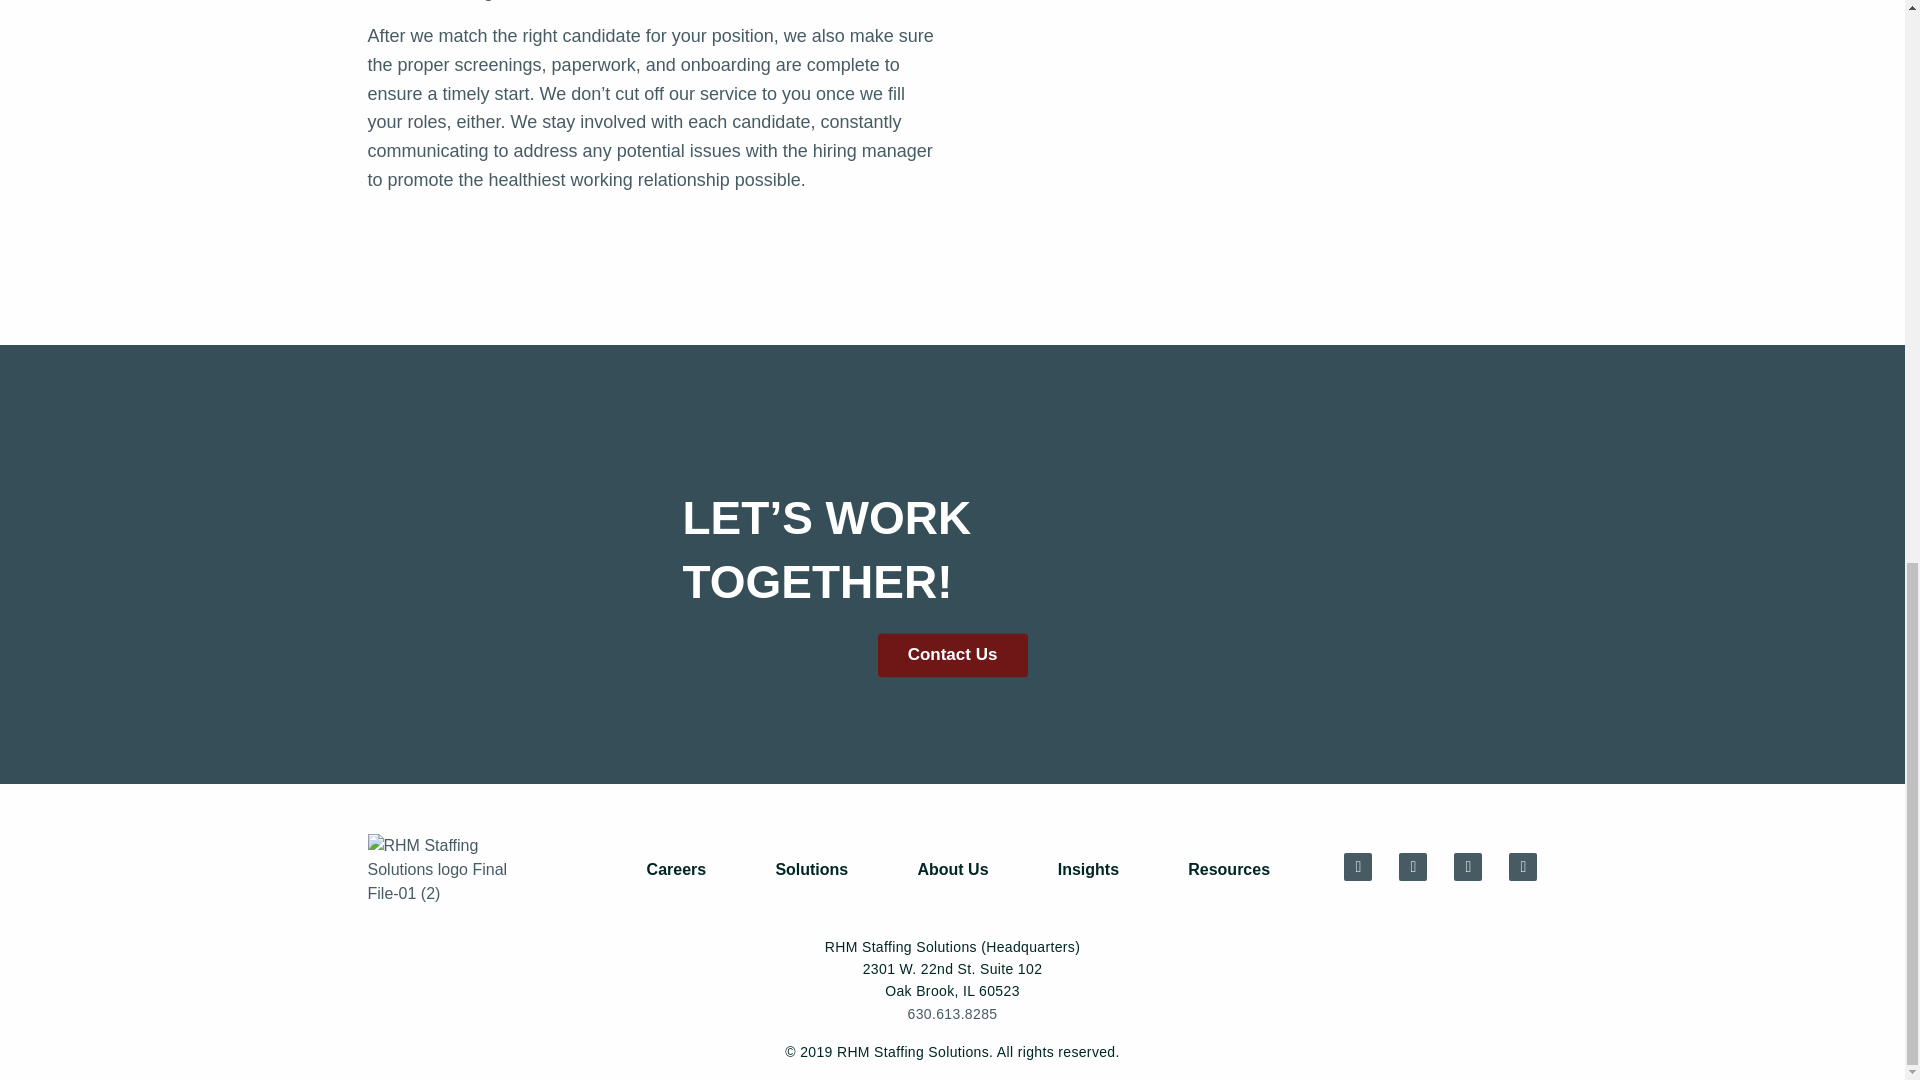 The image size is (1920, 1080). What do you see at coordinates (1229, 870) in the screenshot?
I see `Resources` at bounding box center [1229, 870].